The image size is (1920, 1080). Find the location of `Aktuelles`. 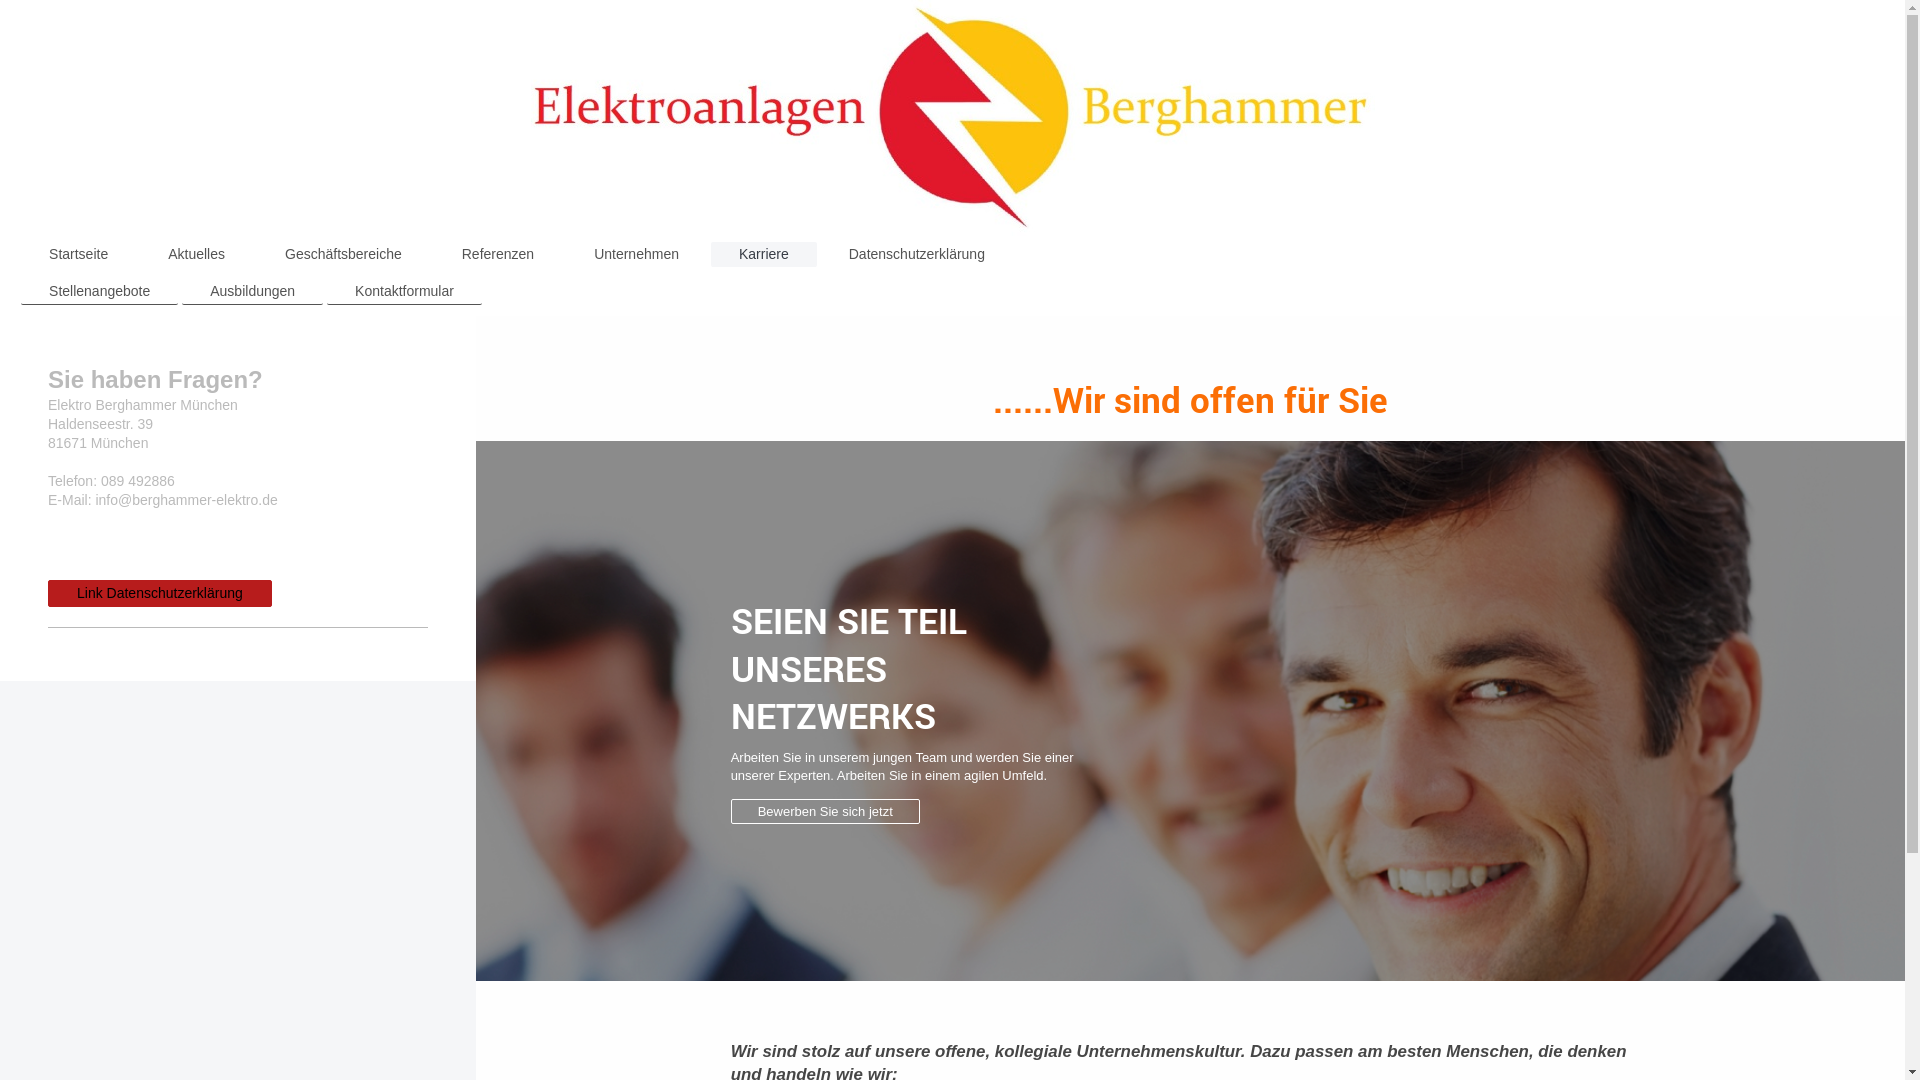

Aktuelles is located at coordinates (196, 254).